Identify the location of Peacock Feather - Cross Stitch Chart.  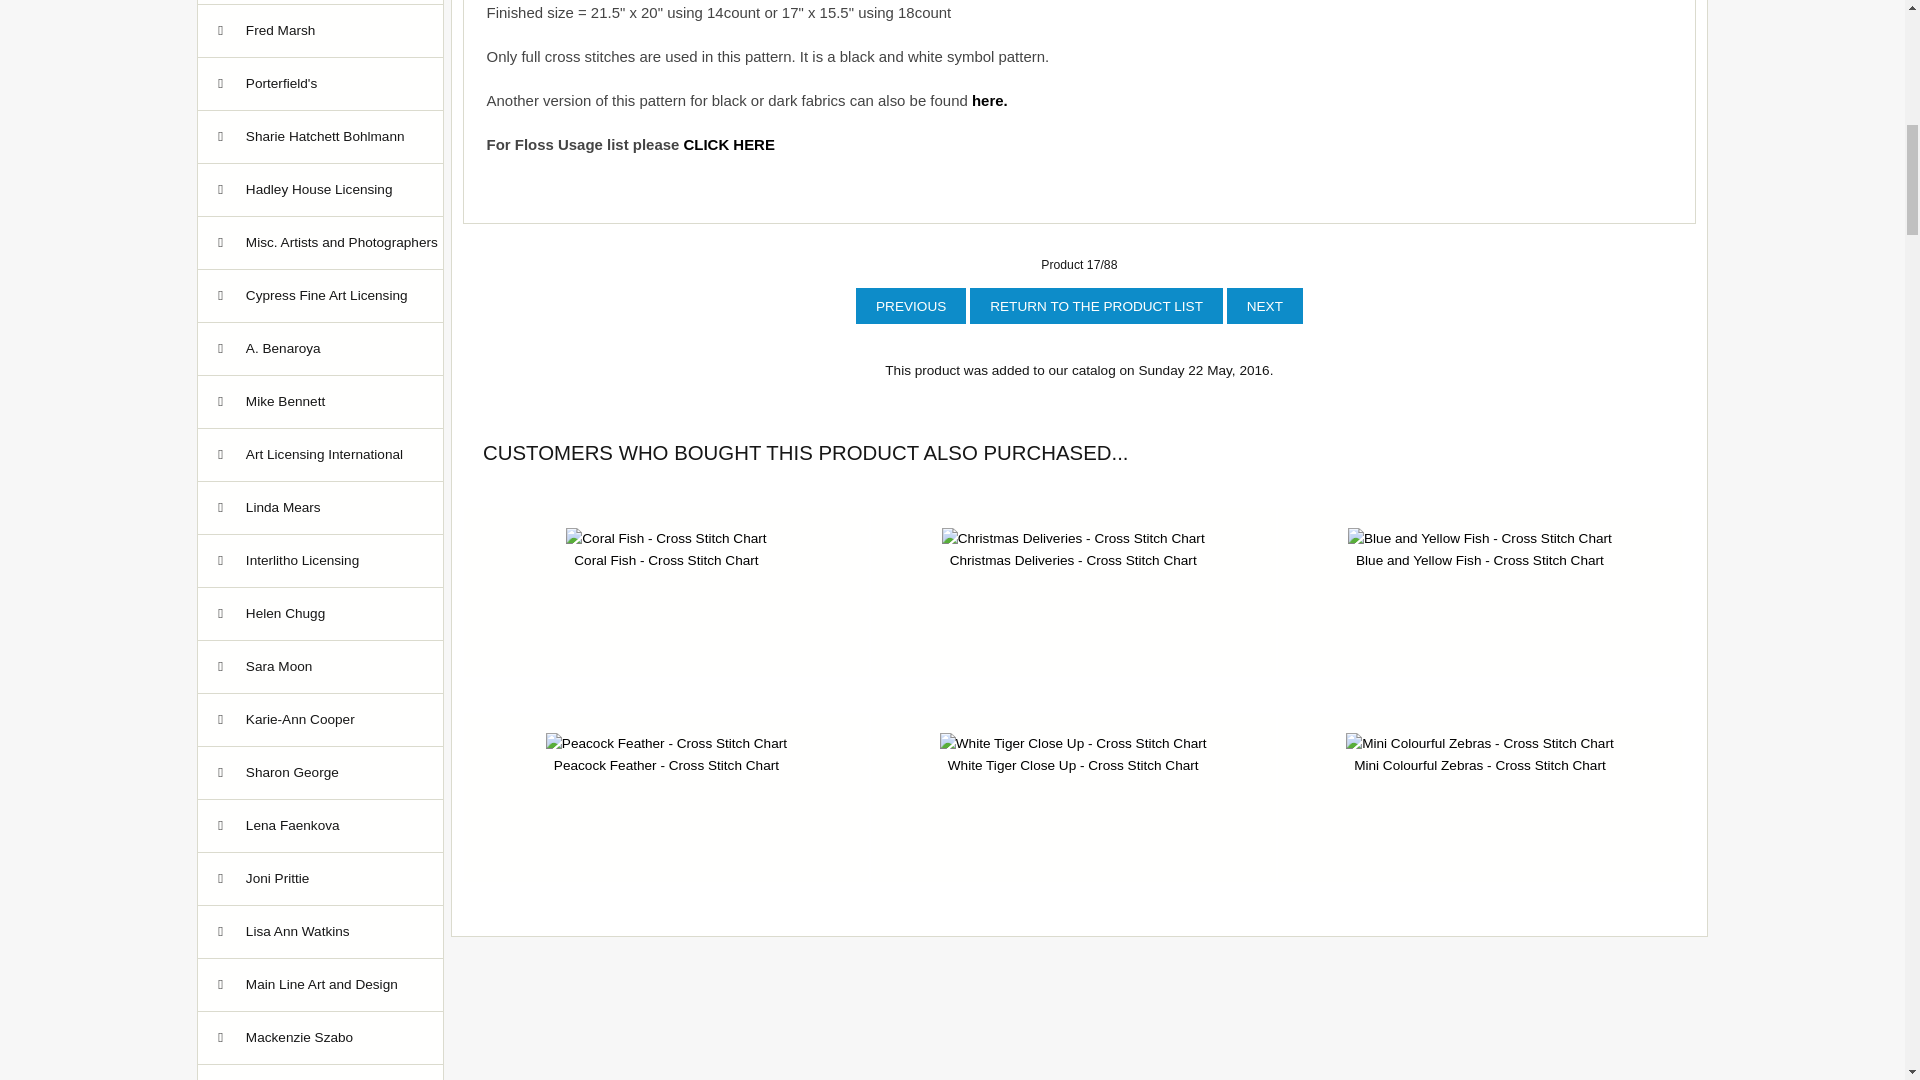
(666, 744).